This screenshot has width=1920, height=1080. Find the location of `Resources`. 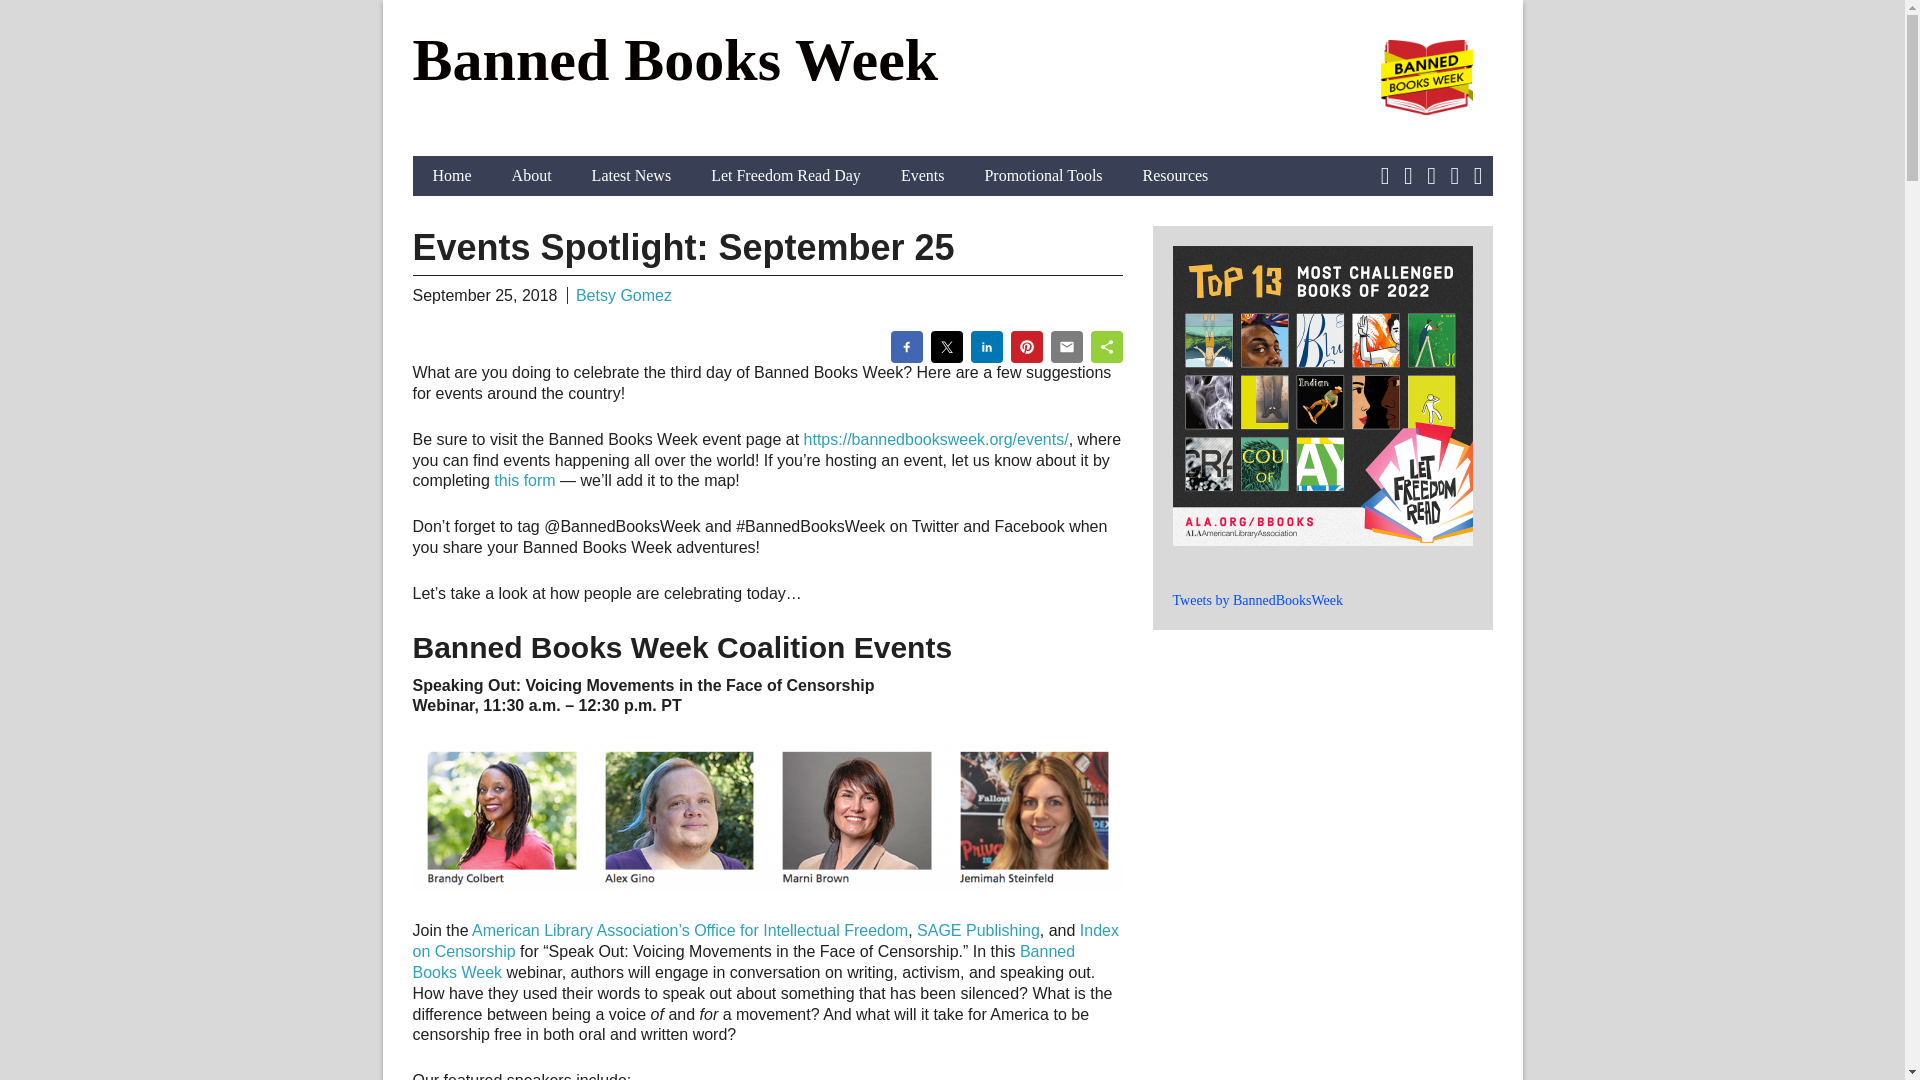

Resources is located at coordinates (1176, 175).